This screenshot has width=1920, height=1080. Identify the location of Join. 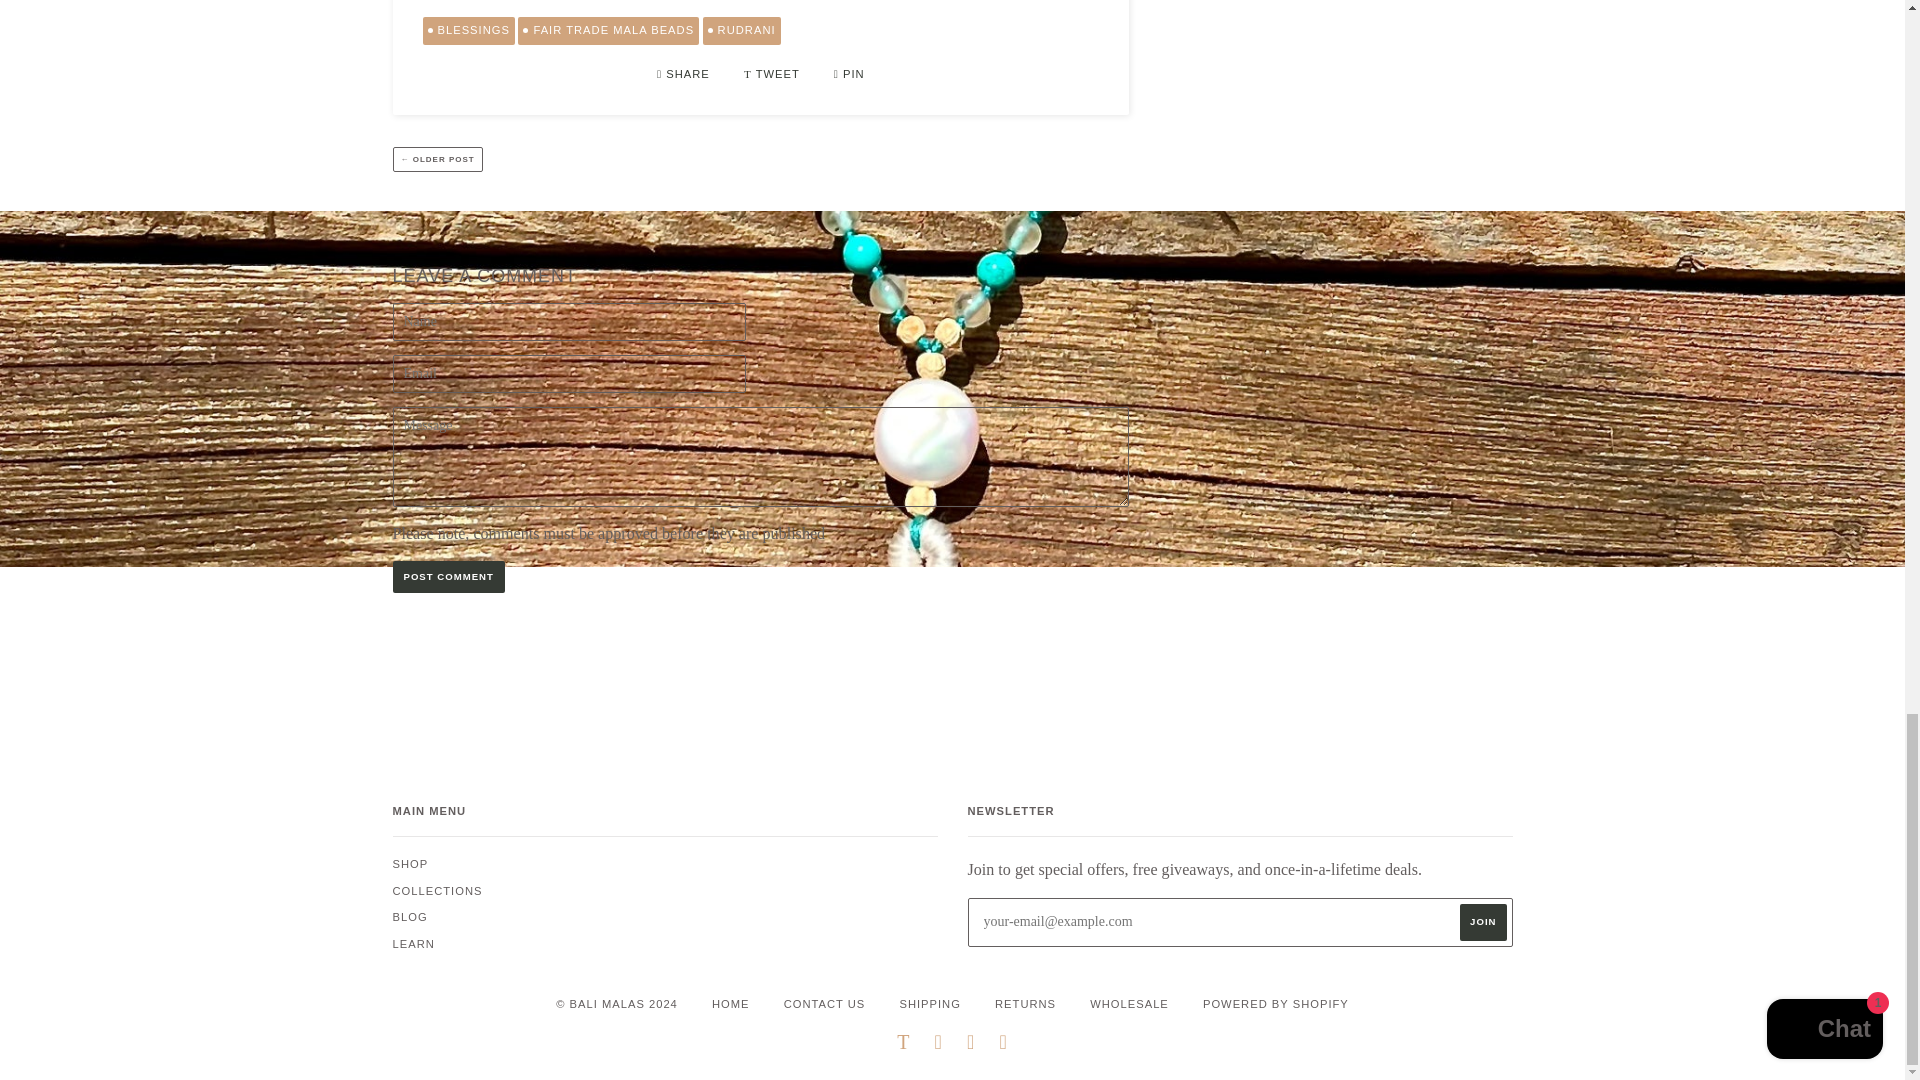
(1482, 922).